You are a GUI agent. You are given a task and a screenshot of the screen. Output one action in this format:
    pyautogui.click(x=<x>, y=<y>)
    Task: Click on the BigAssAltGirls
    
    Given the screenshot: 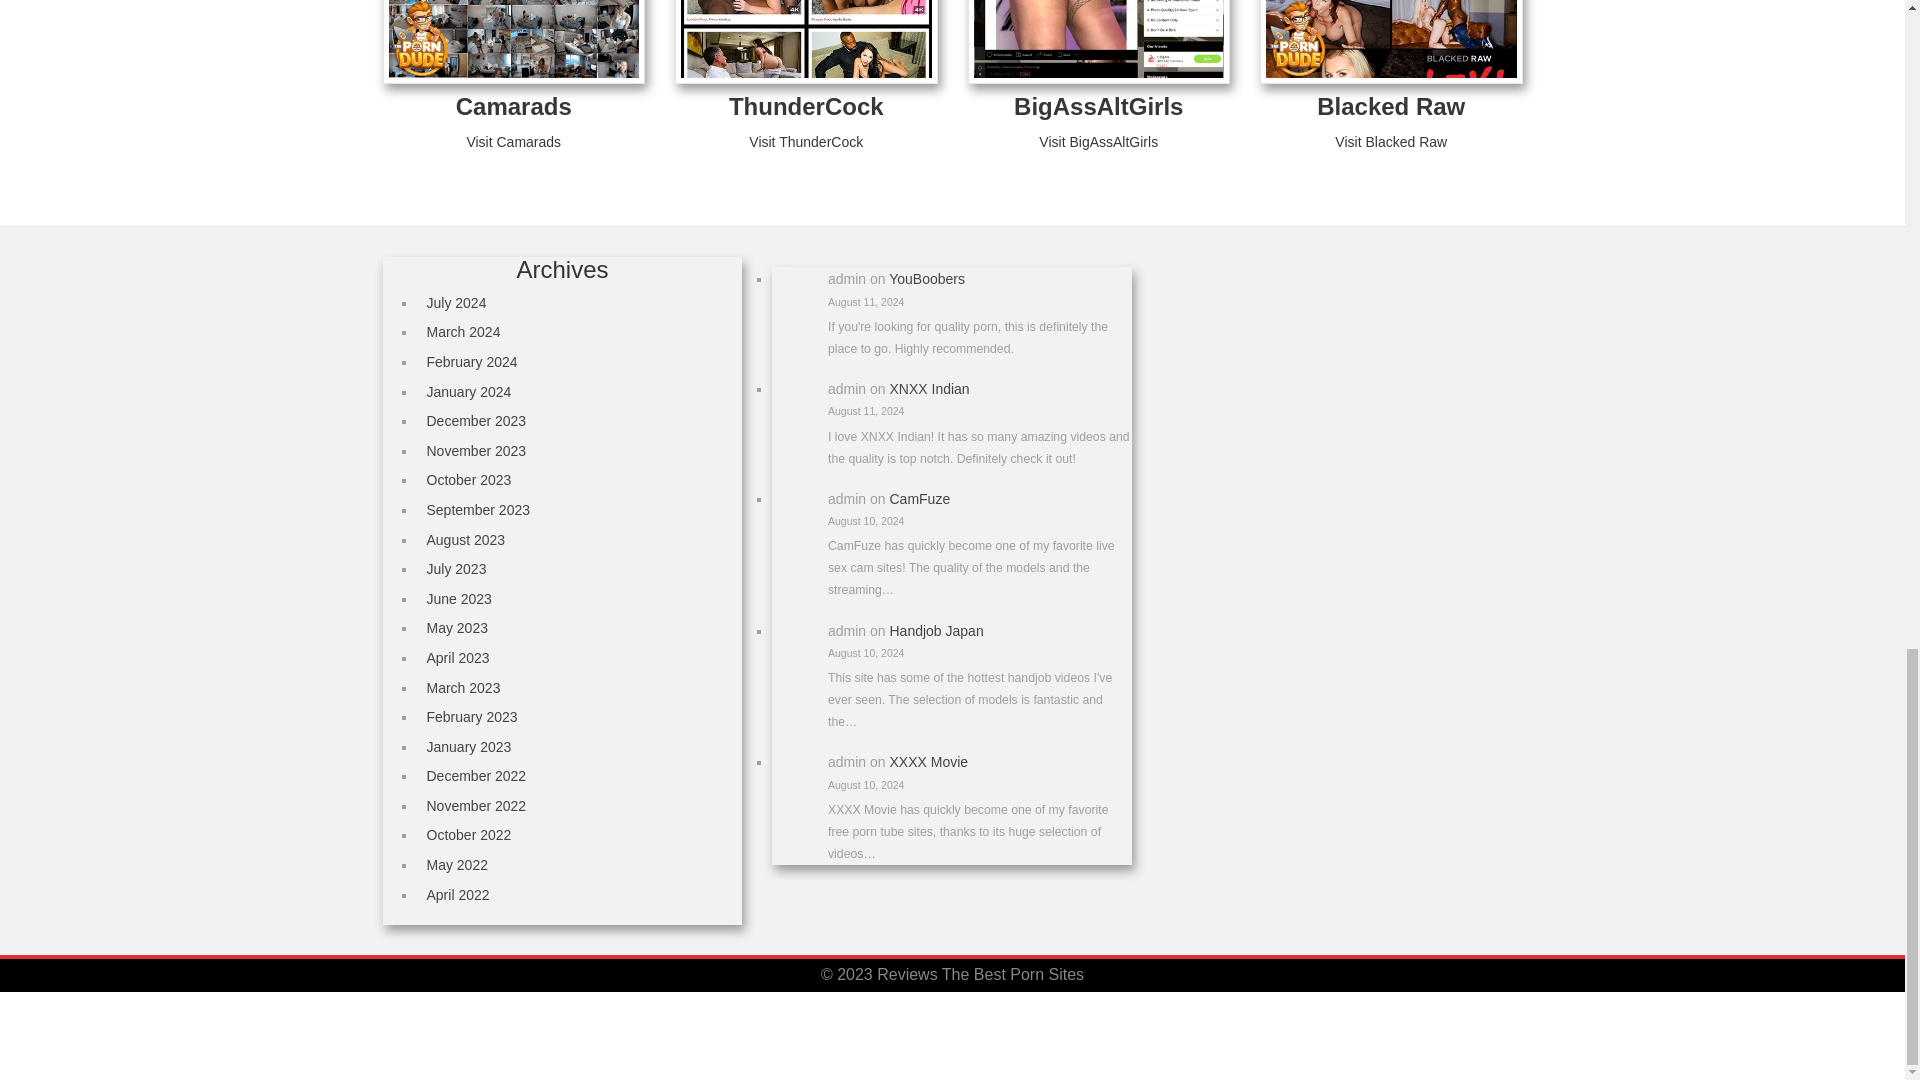 What is the action you would take?
    pyautogui.click(x=1098, y=106)
    